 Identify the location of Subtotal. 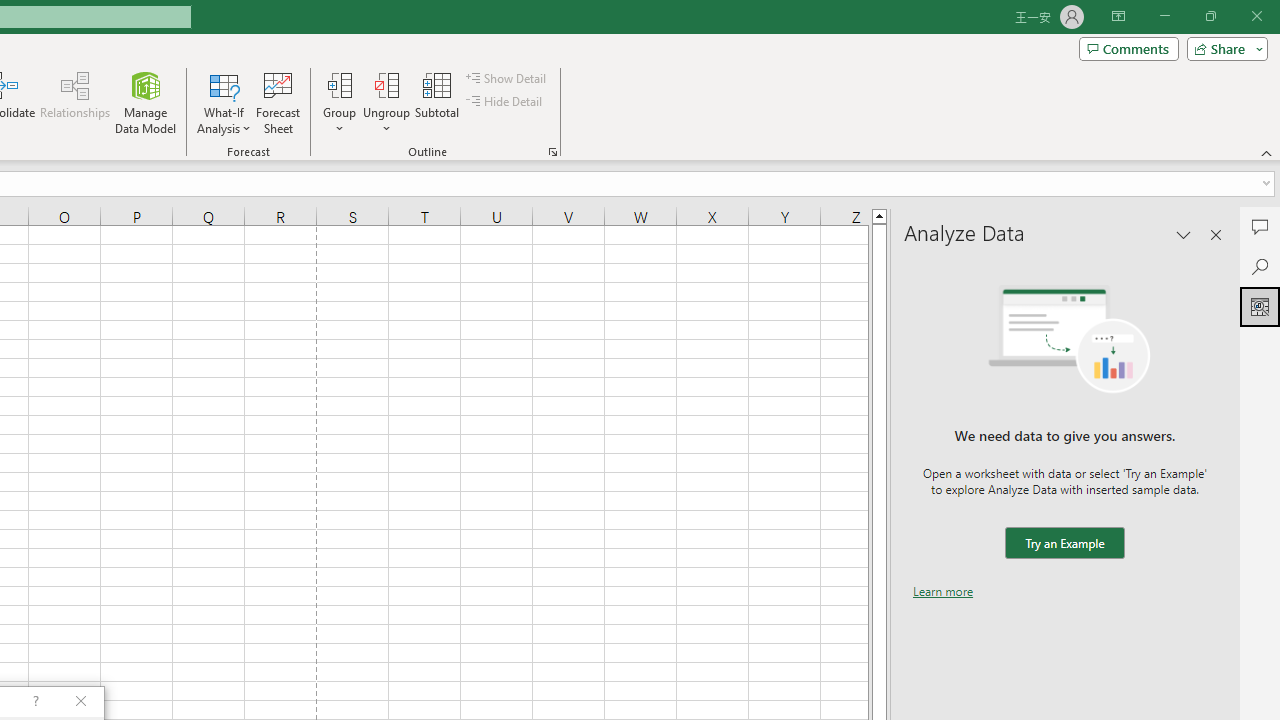
(438, 102).